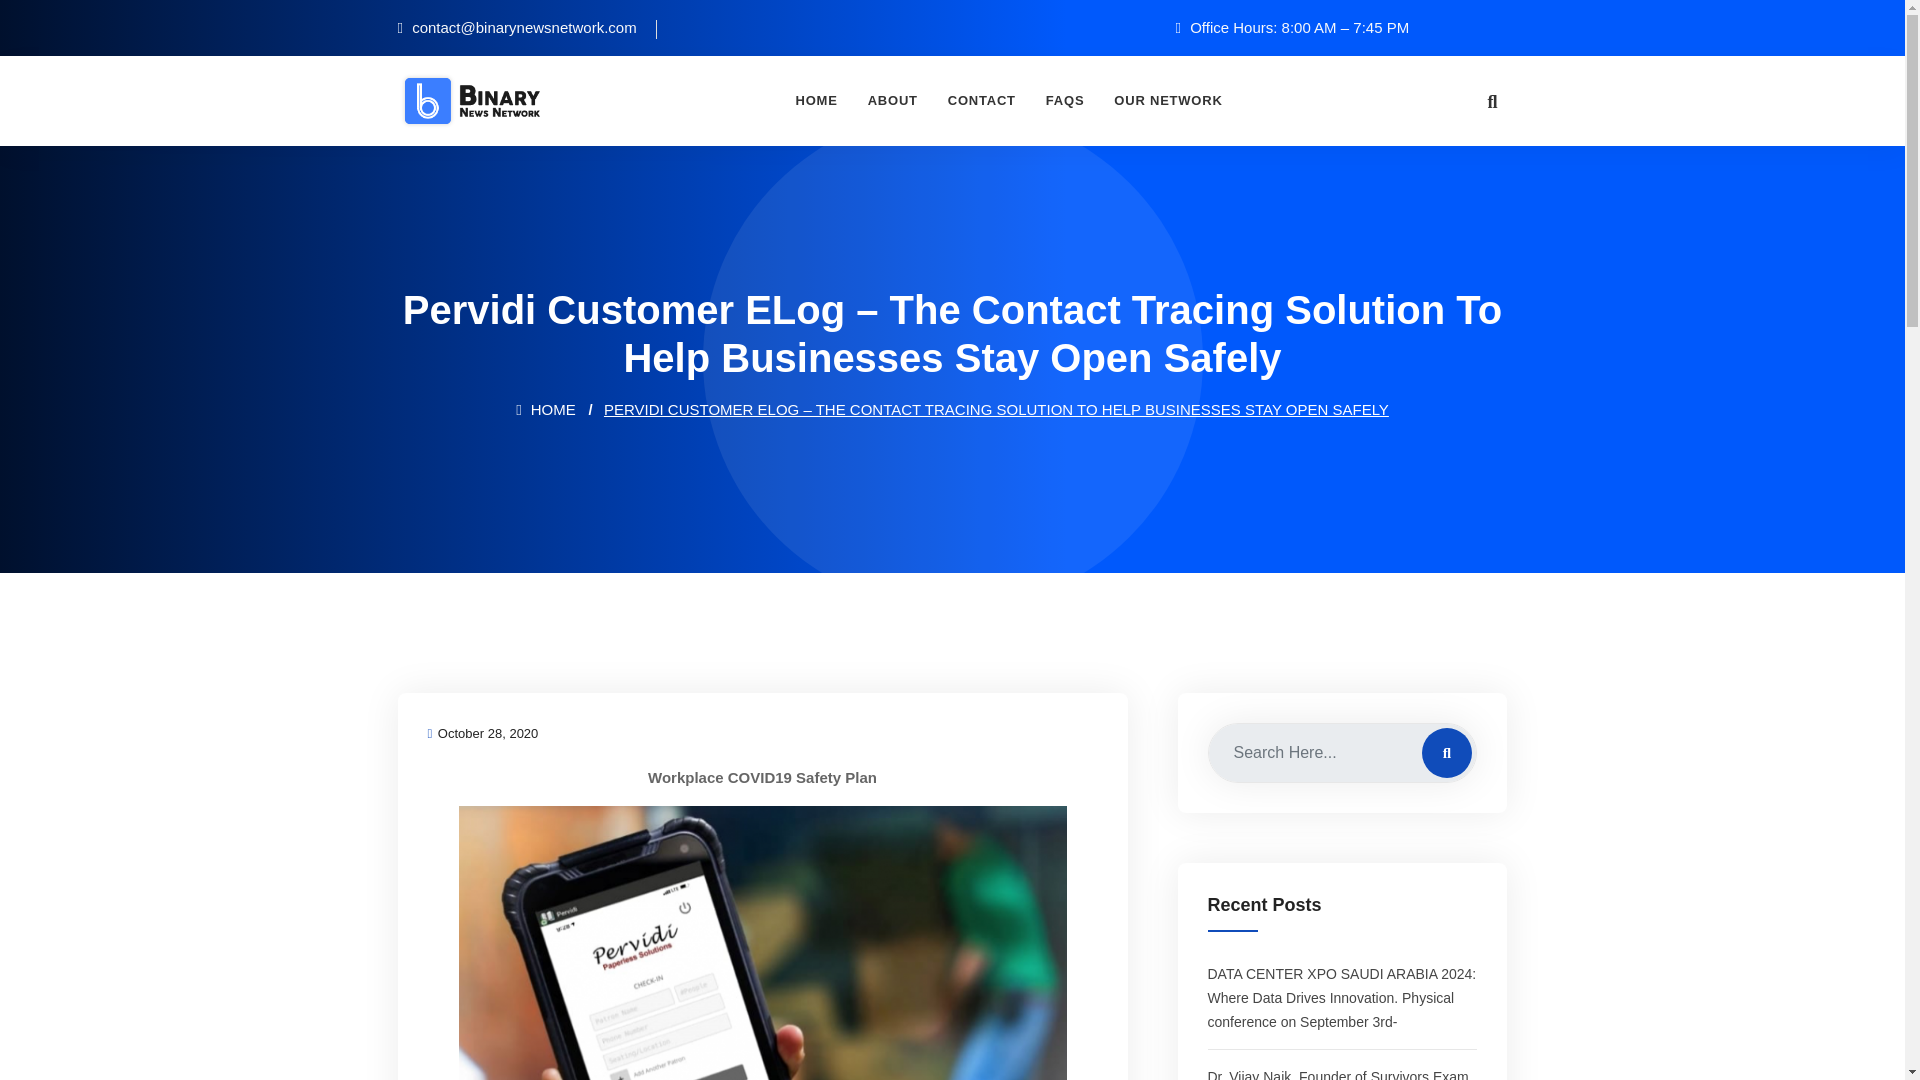  I want to click on ABOUT, so click(892, 100).